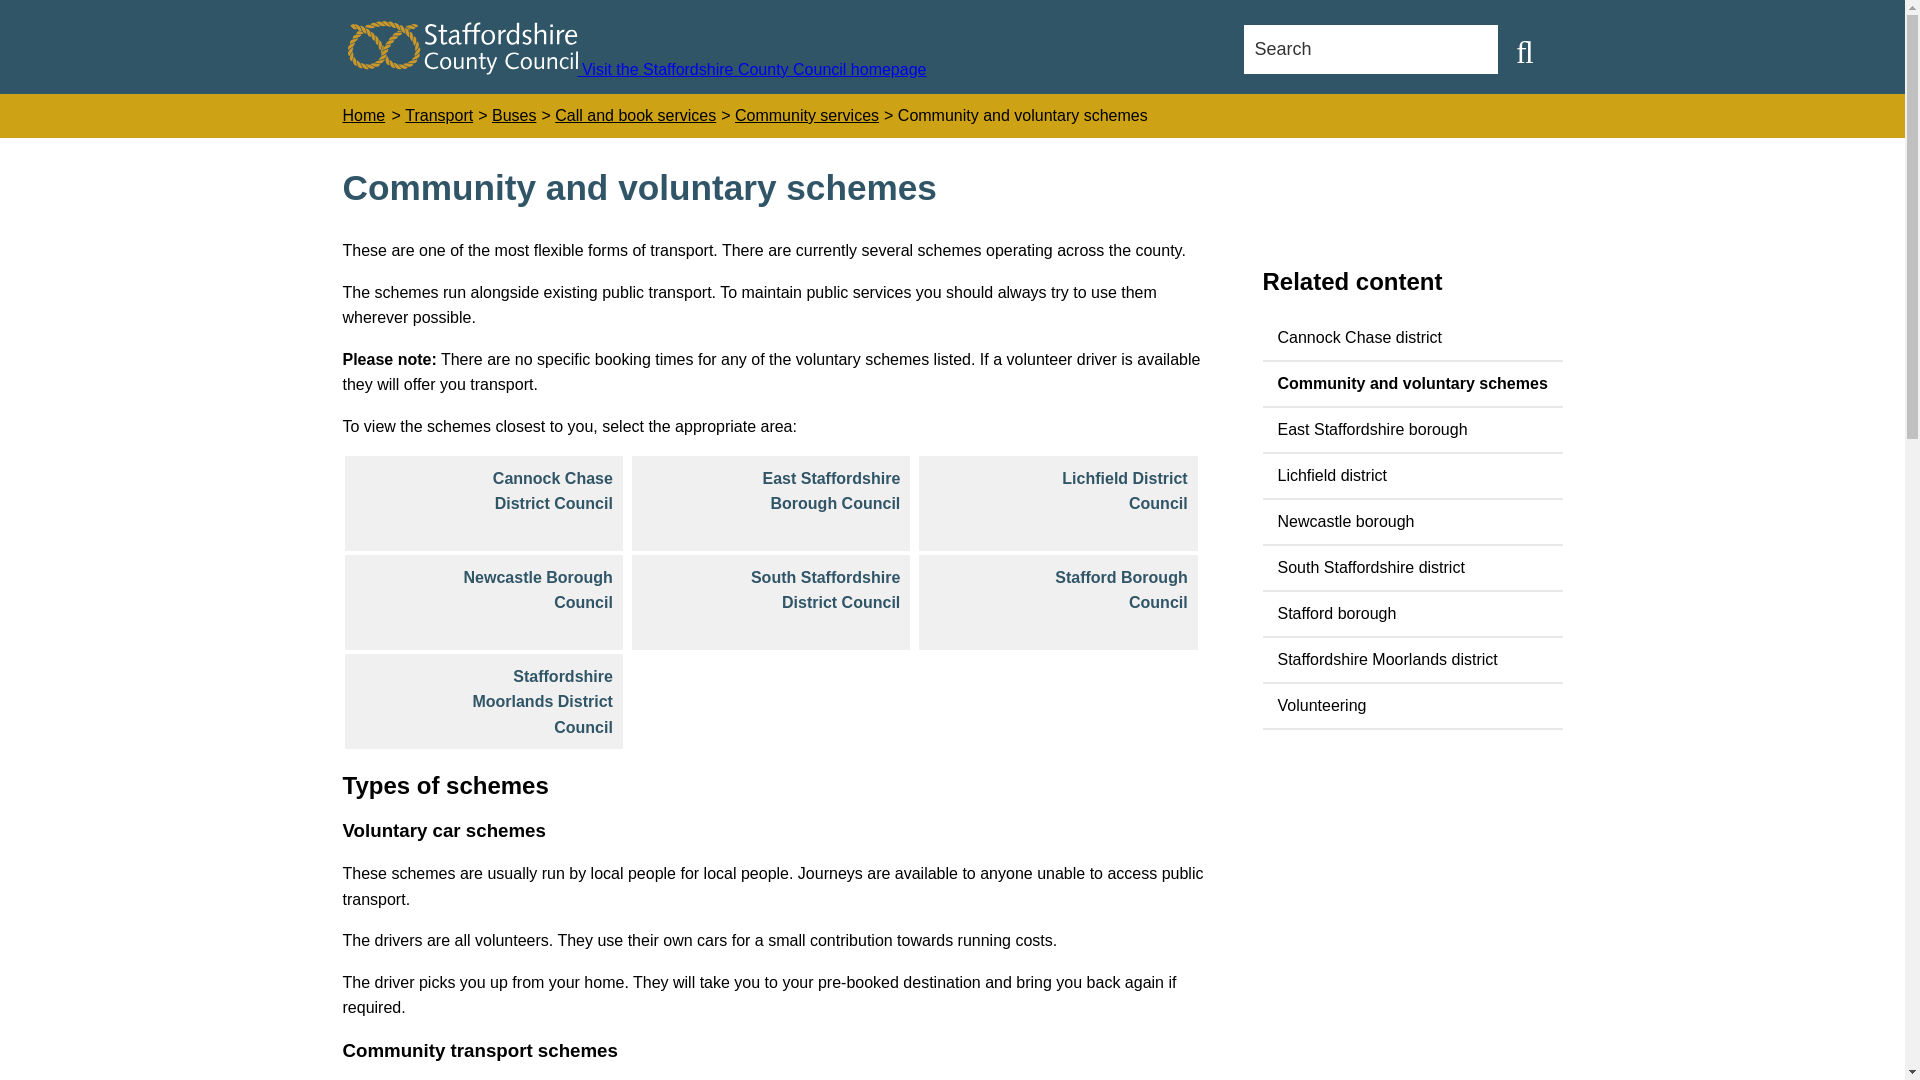 This screenshot has height=1080, width=1920. I want to click on Buses, so click(513, 116).